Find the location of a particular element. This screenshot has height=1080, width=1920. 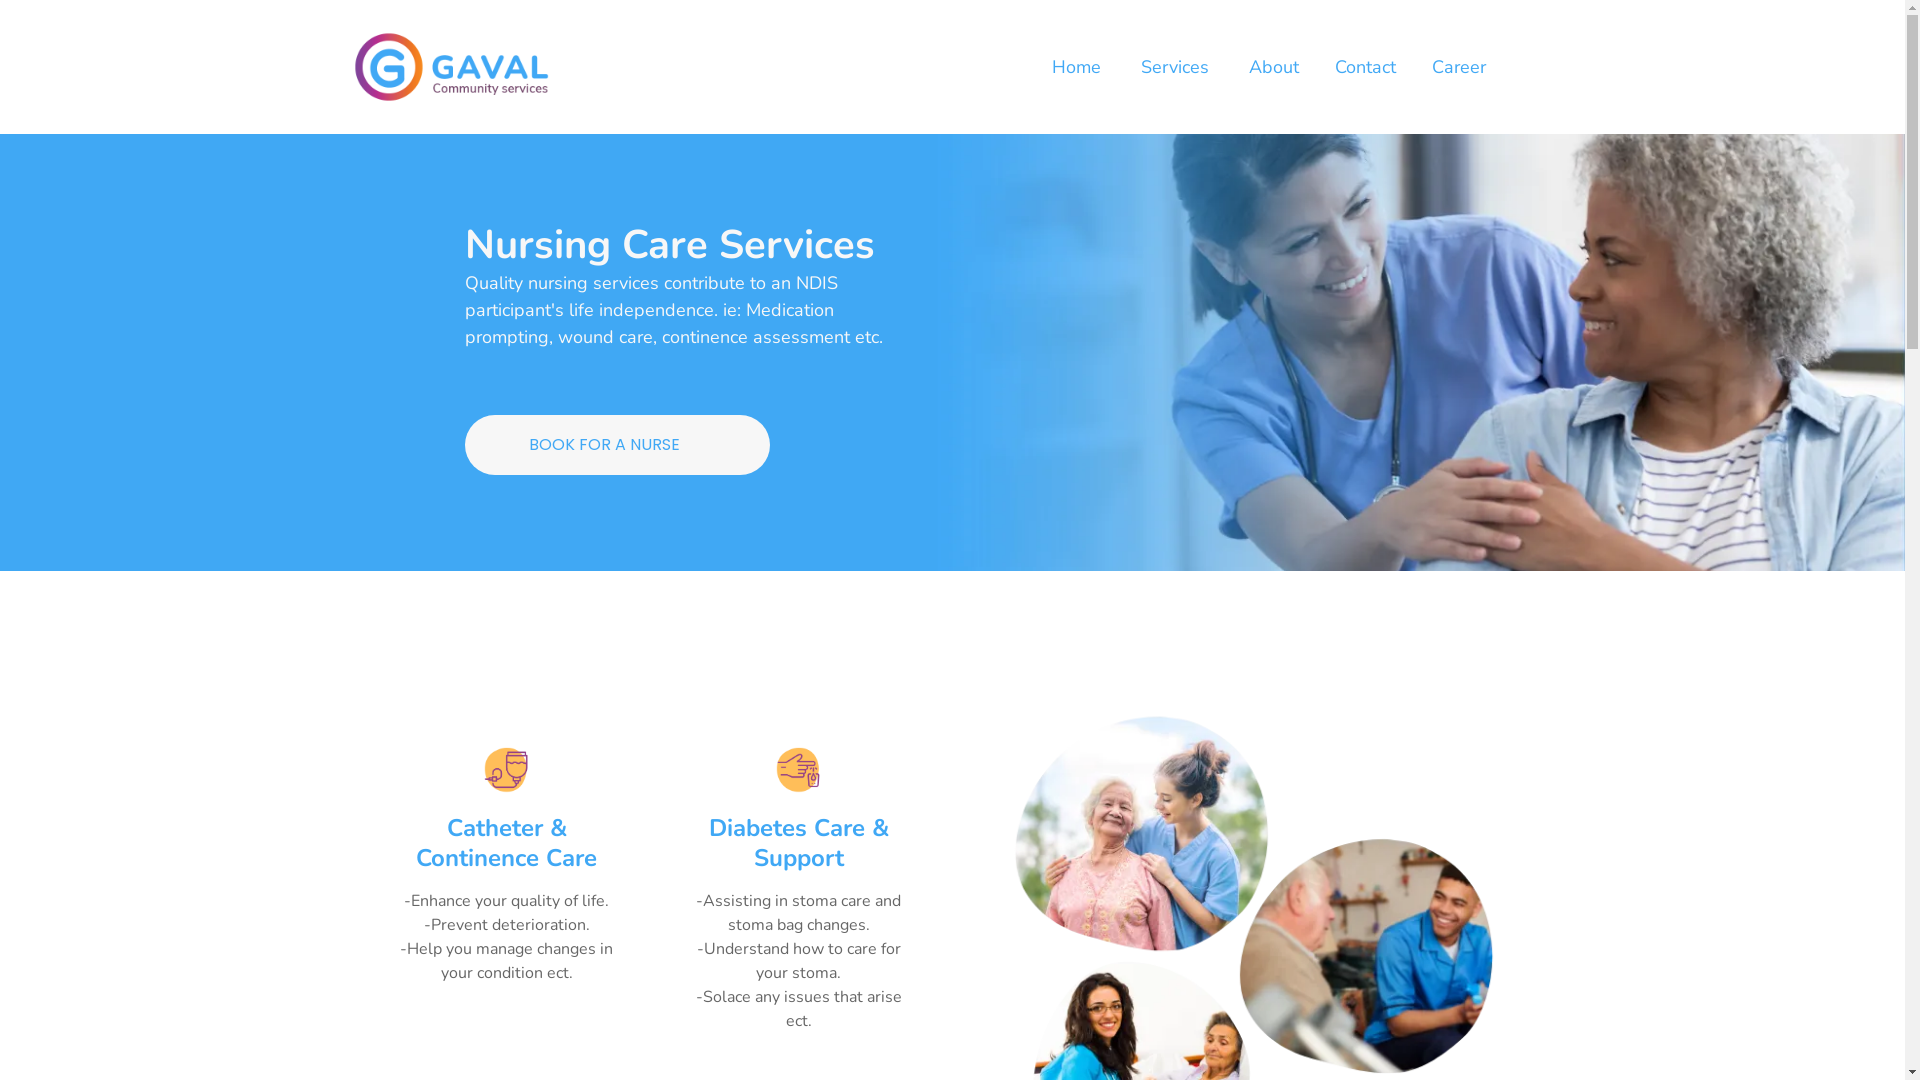

BOOK FOR A NURSE is located at coordinates (616, 445).